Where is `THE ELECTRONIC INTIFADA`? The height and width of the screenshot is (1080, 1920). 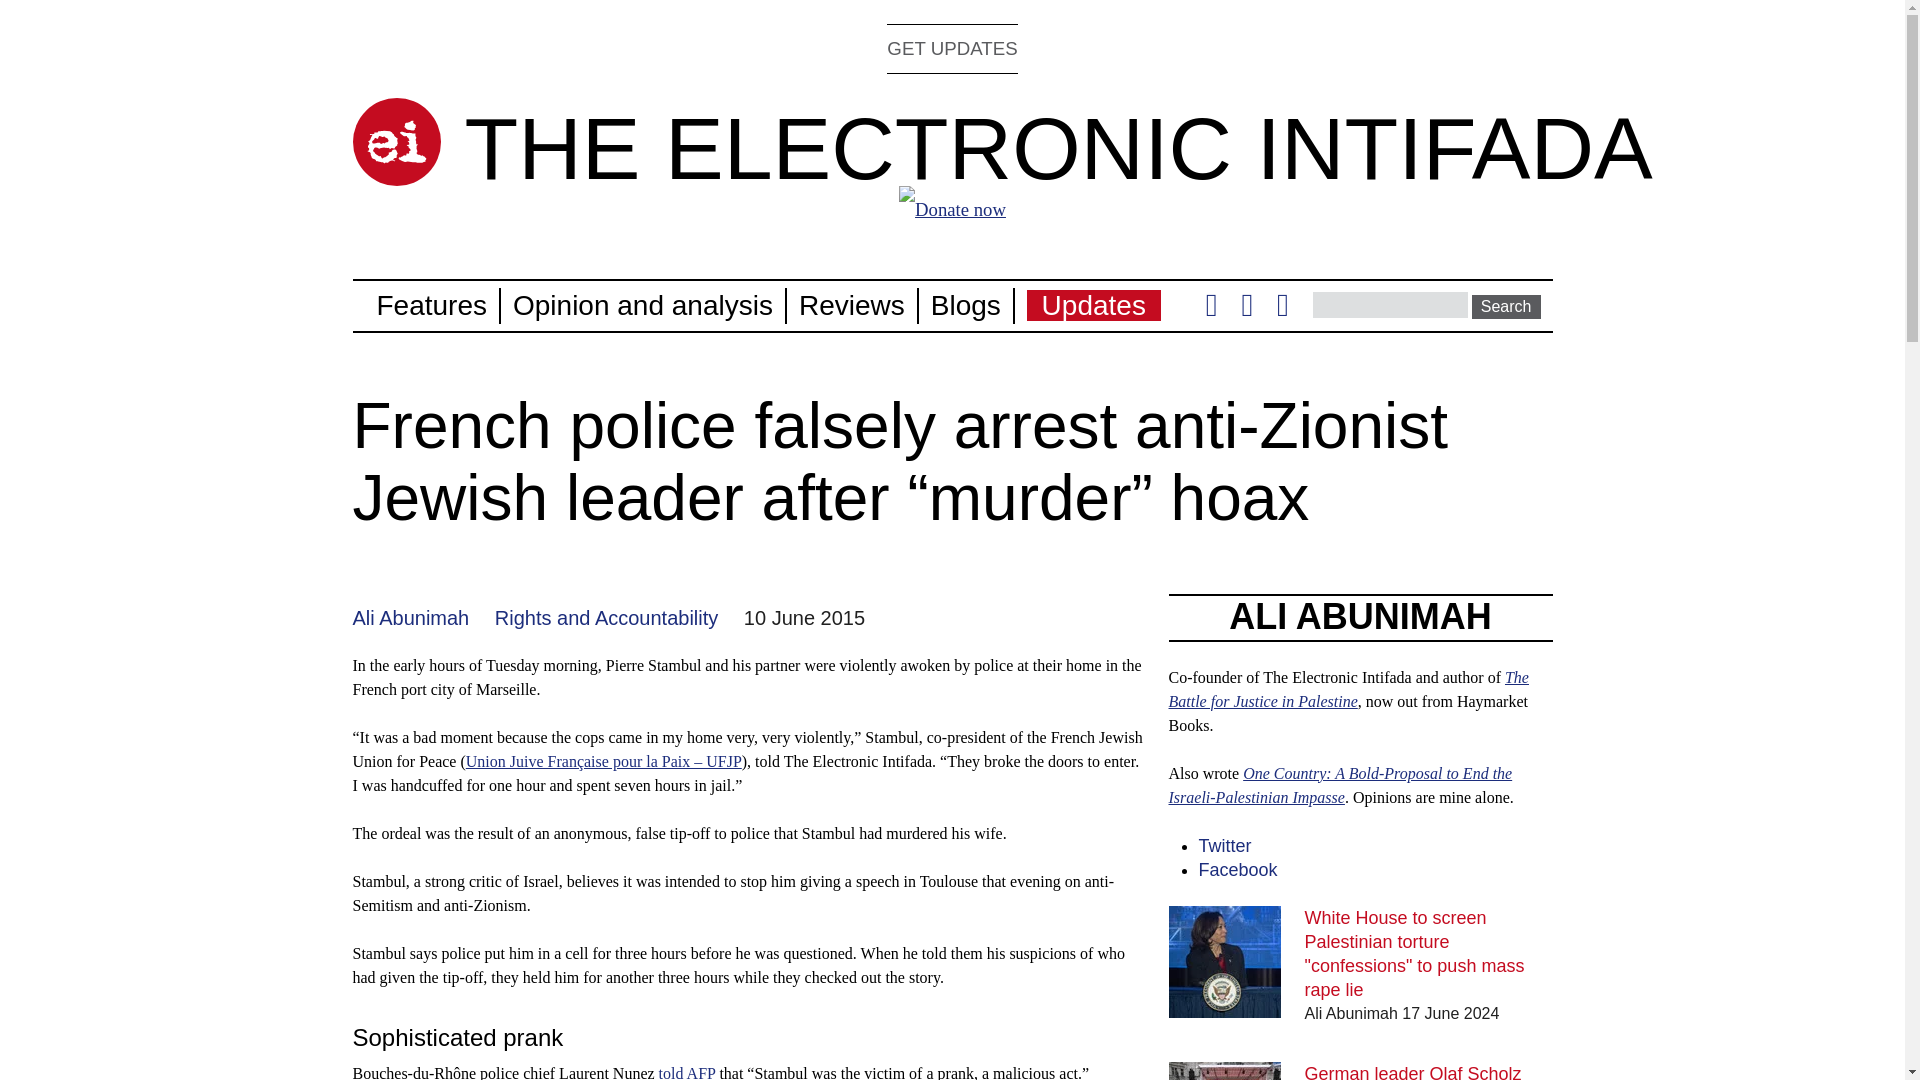
THE ELECTRONIC INTIFADA is located at coordinates (1058, 148).